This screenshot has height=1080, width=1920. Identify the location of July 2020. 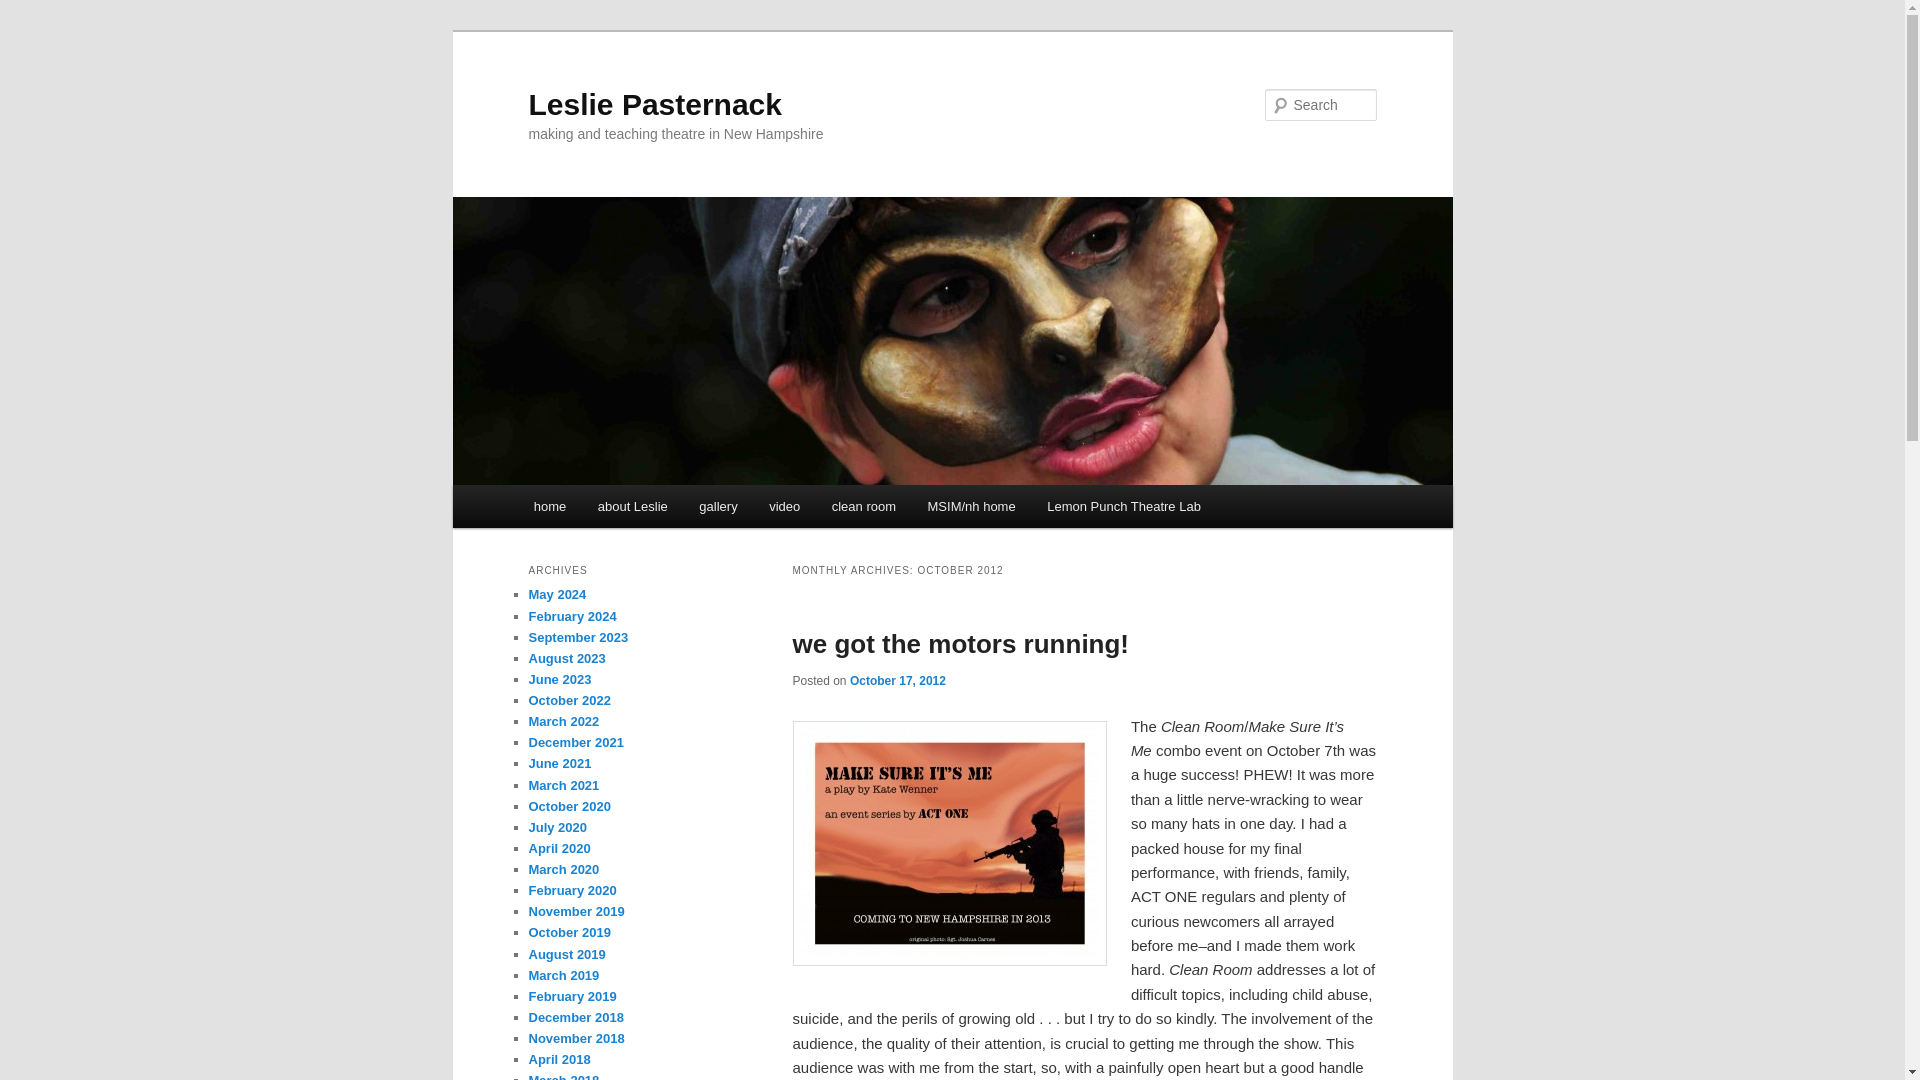
(558, 826).